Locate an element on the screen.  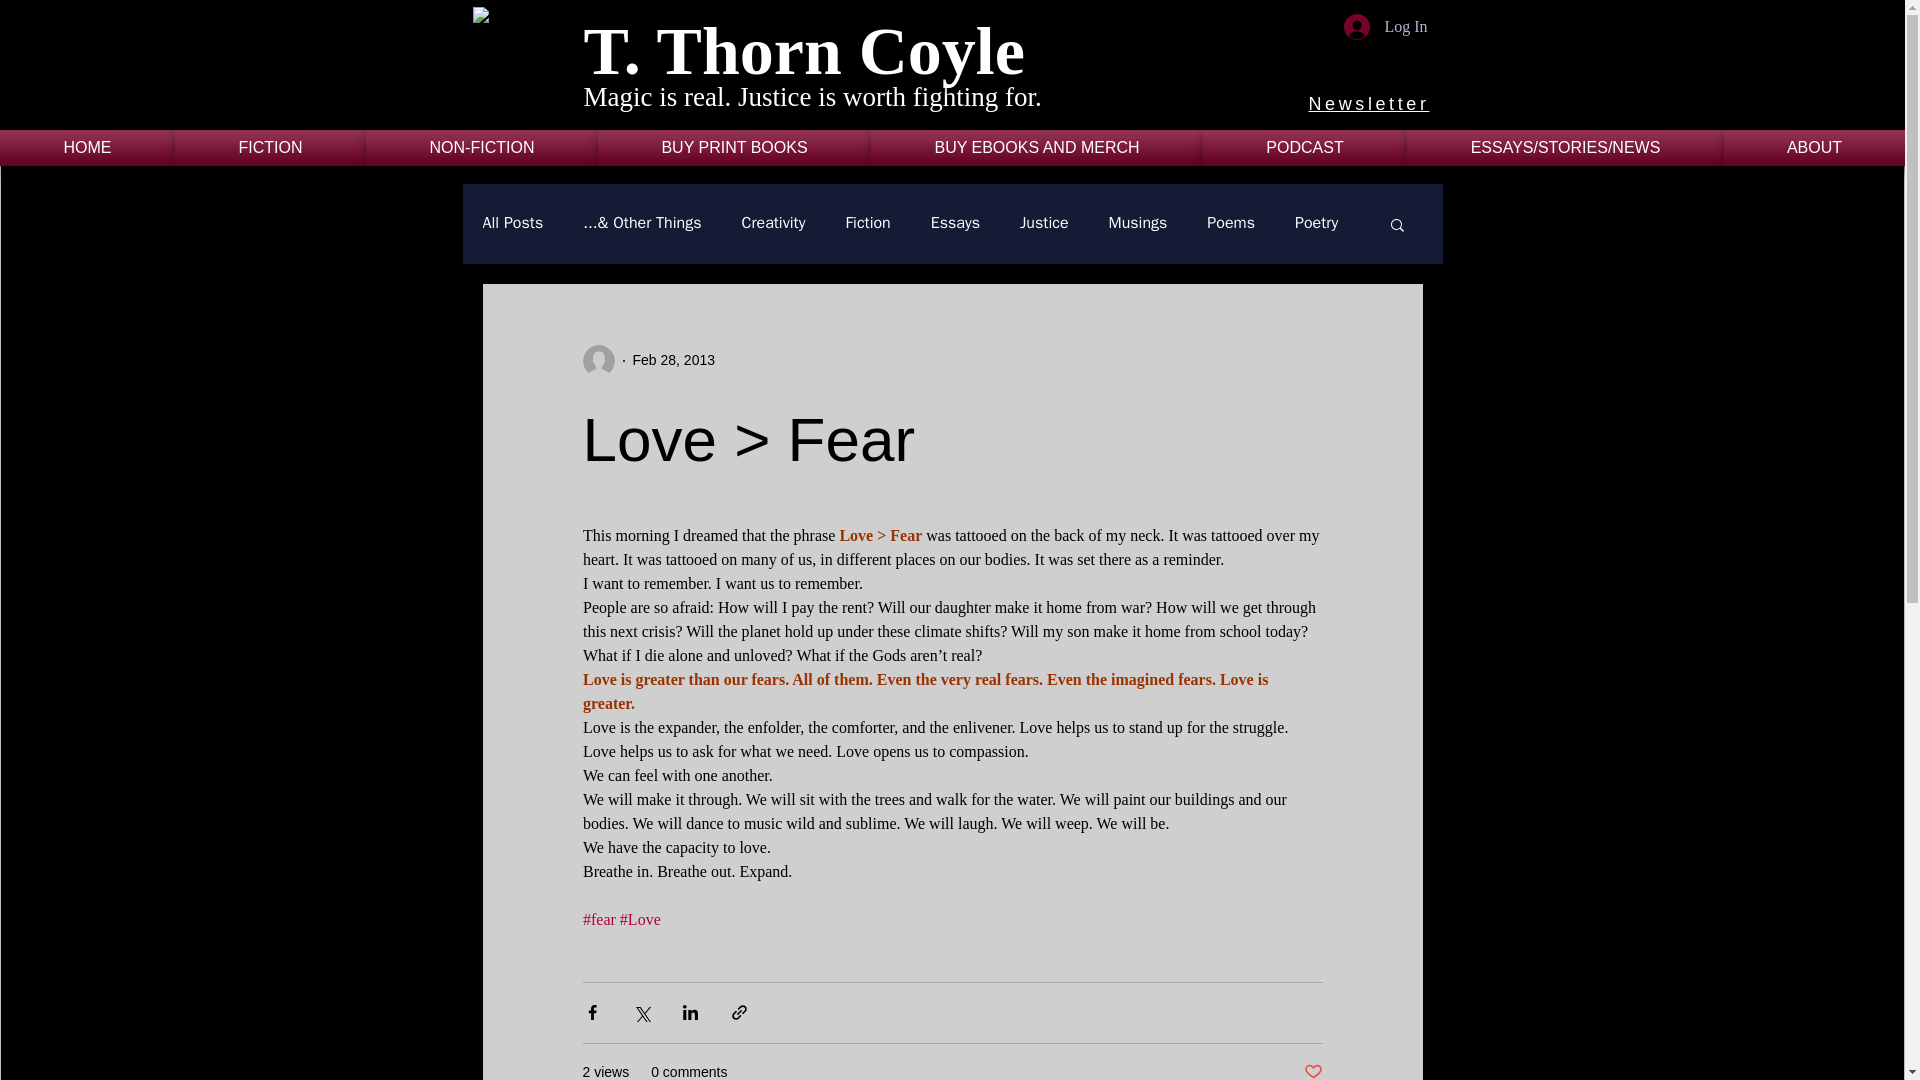
NON-FICTION is located at coordinates (482, 148).